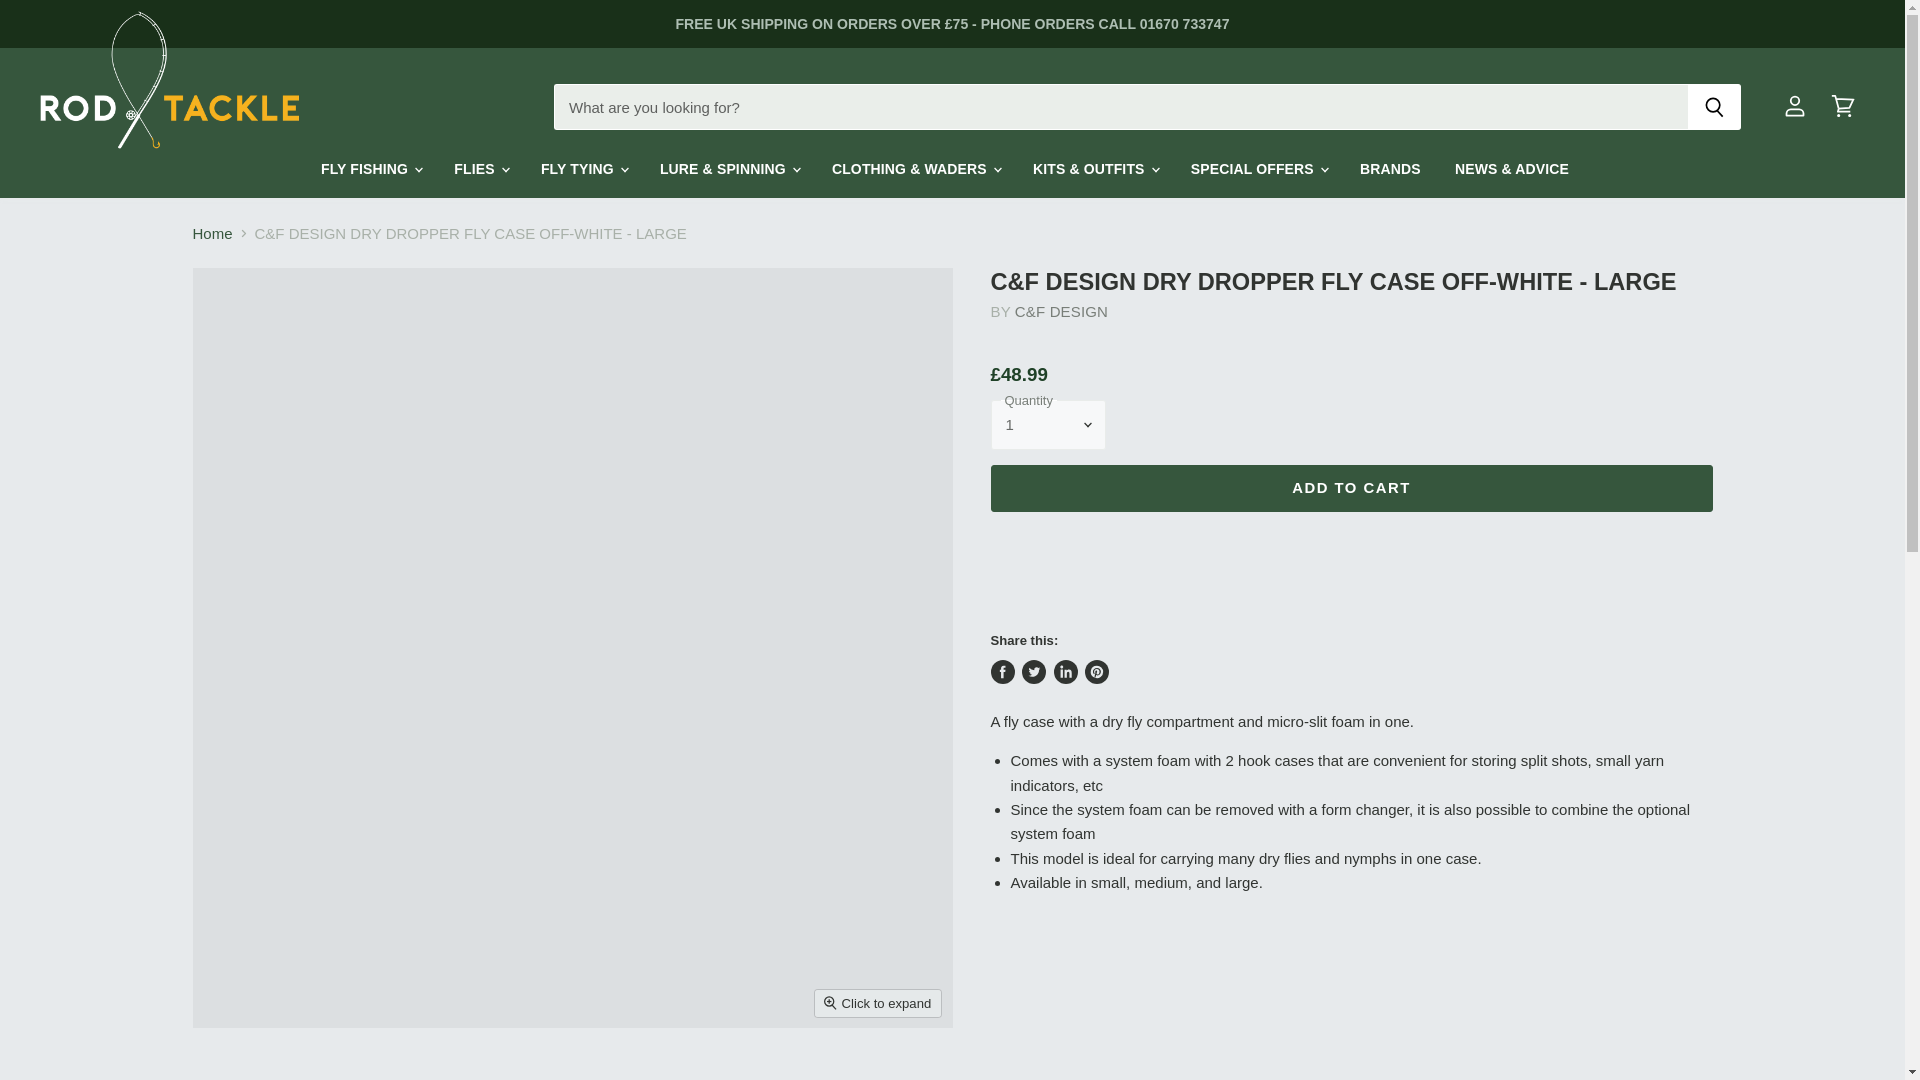 The height and width of the screenshot is (1080, 1920). Describe the element at coordinates (480, 170) in the screenshot. I see `FLIES` at that location.